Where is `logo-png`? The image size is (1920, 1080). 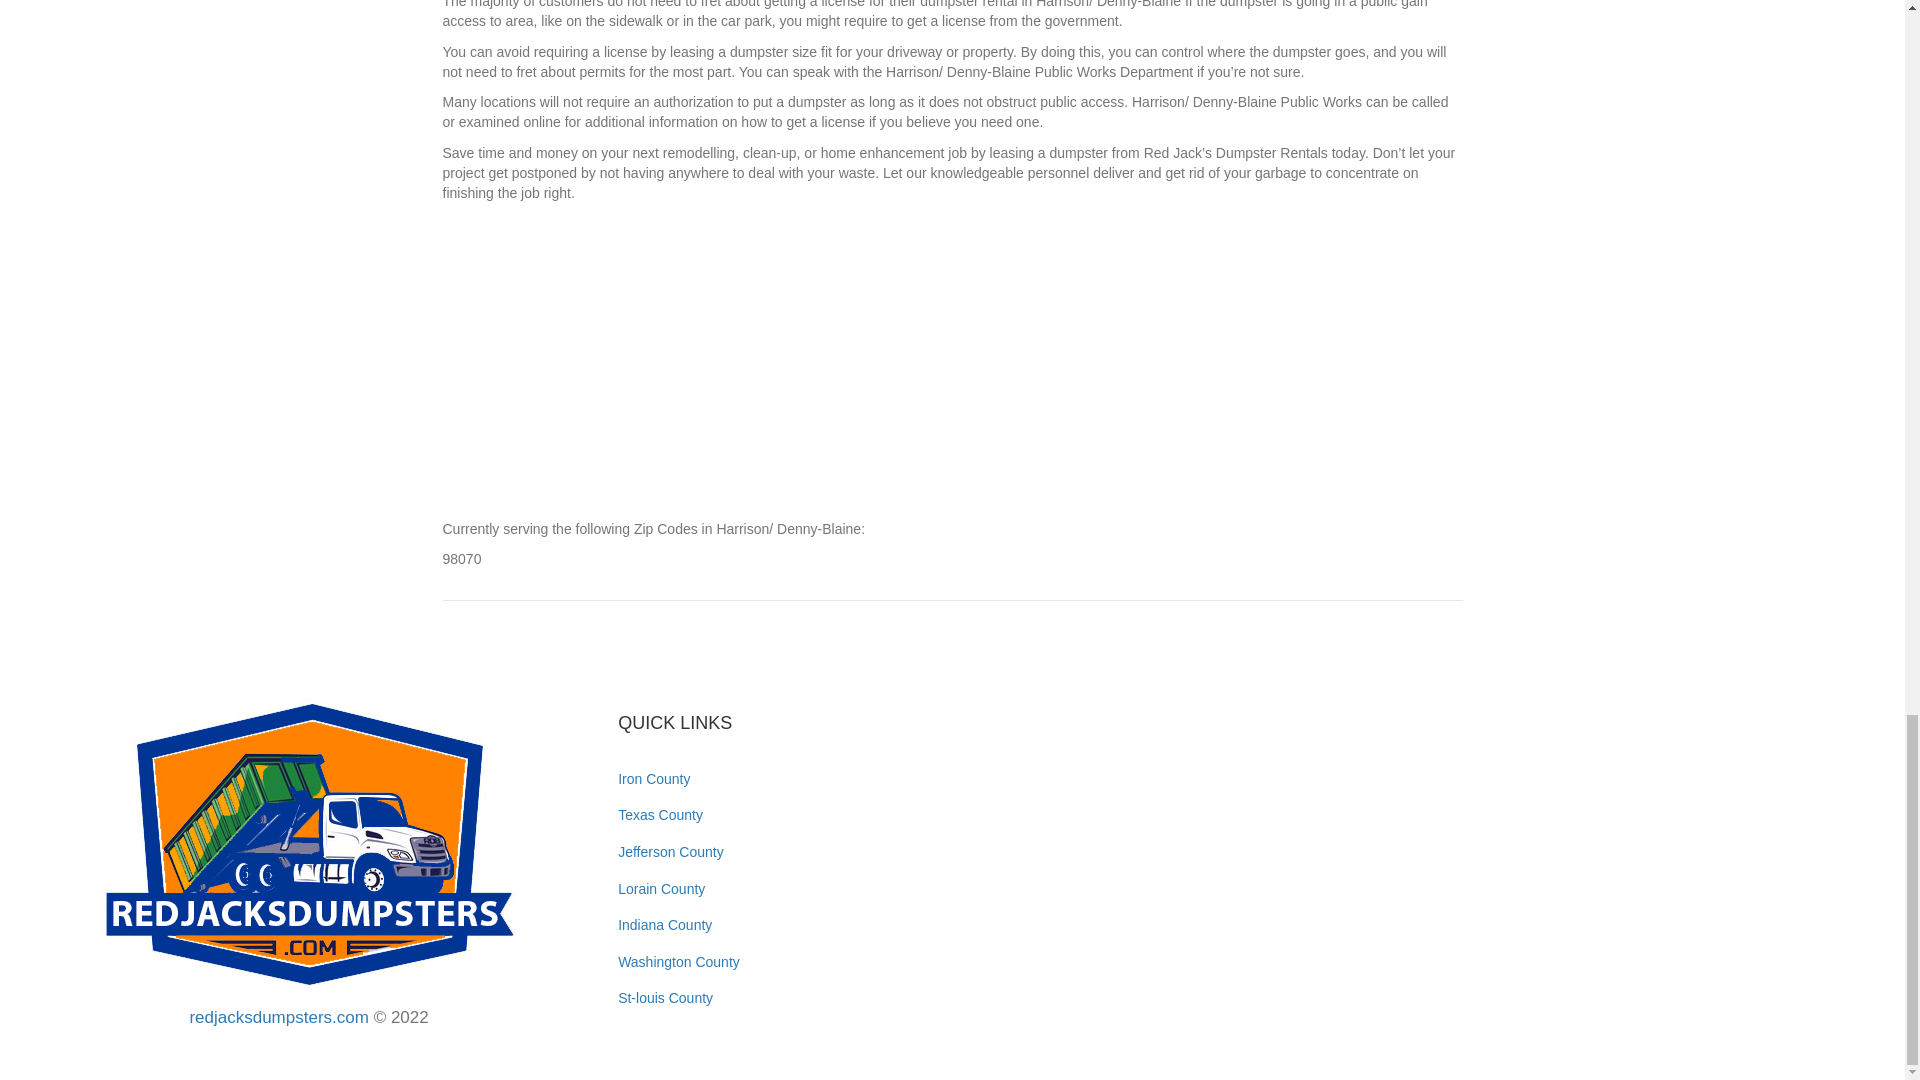 logo-png is located at coordinates (308, 844).